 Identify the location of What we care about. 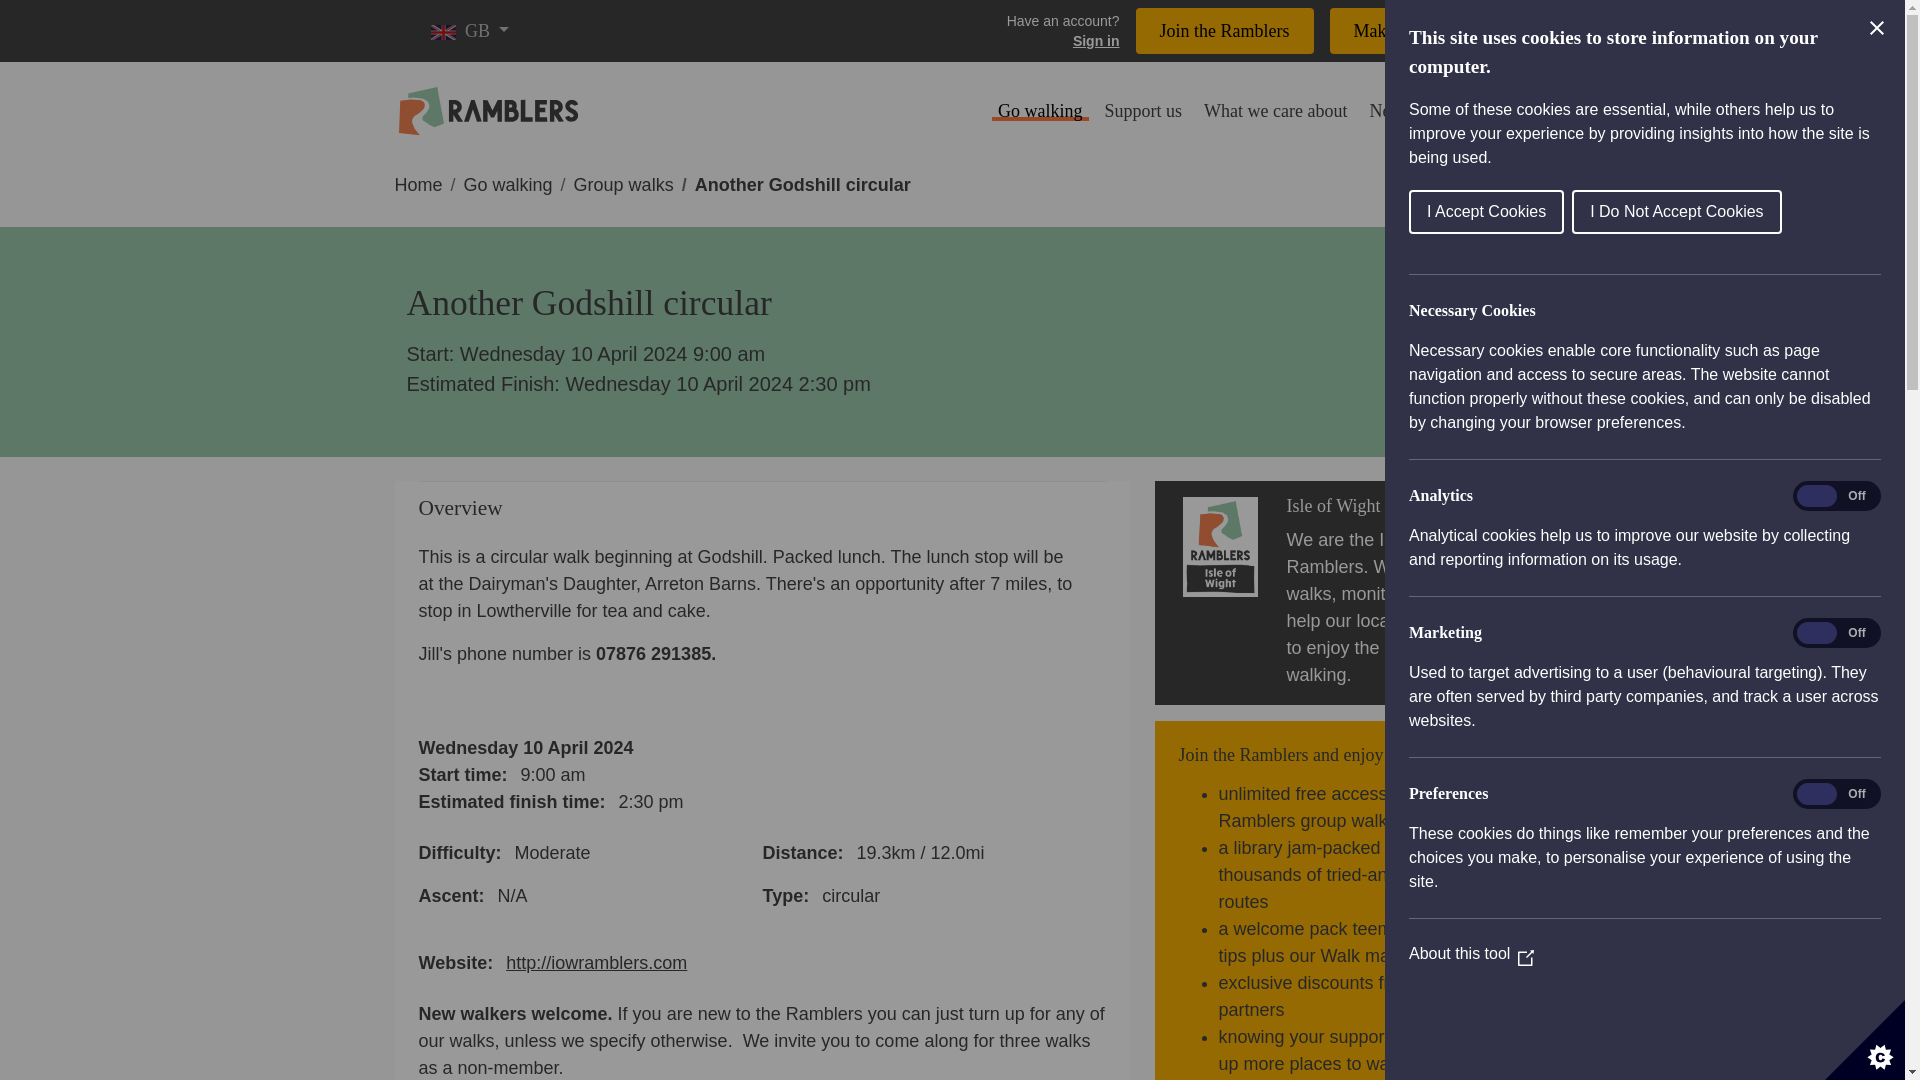
(1276, 112).